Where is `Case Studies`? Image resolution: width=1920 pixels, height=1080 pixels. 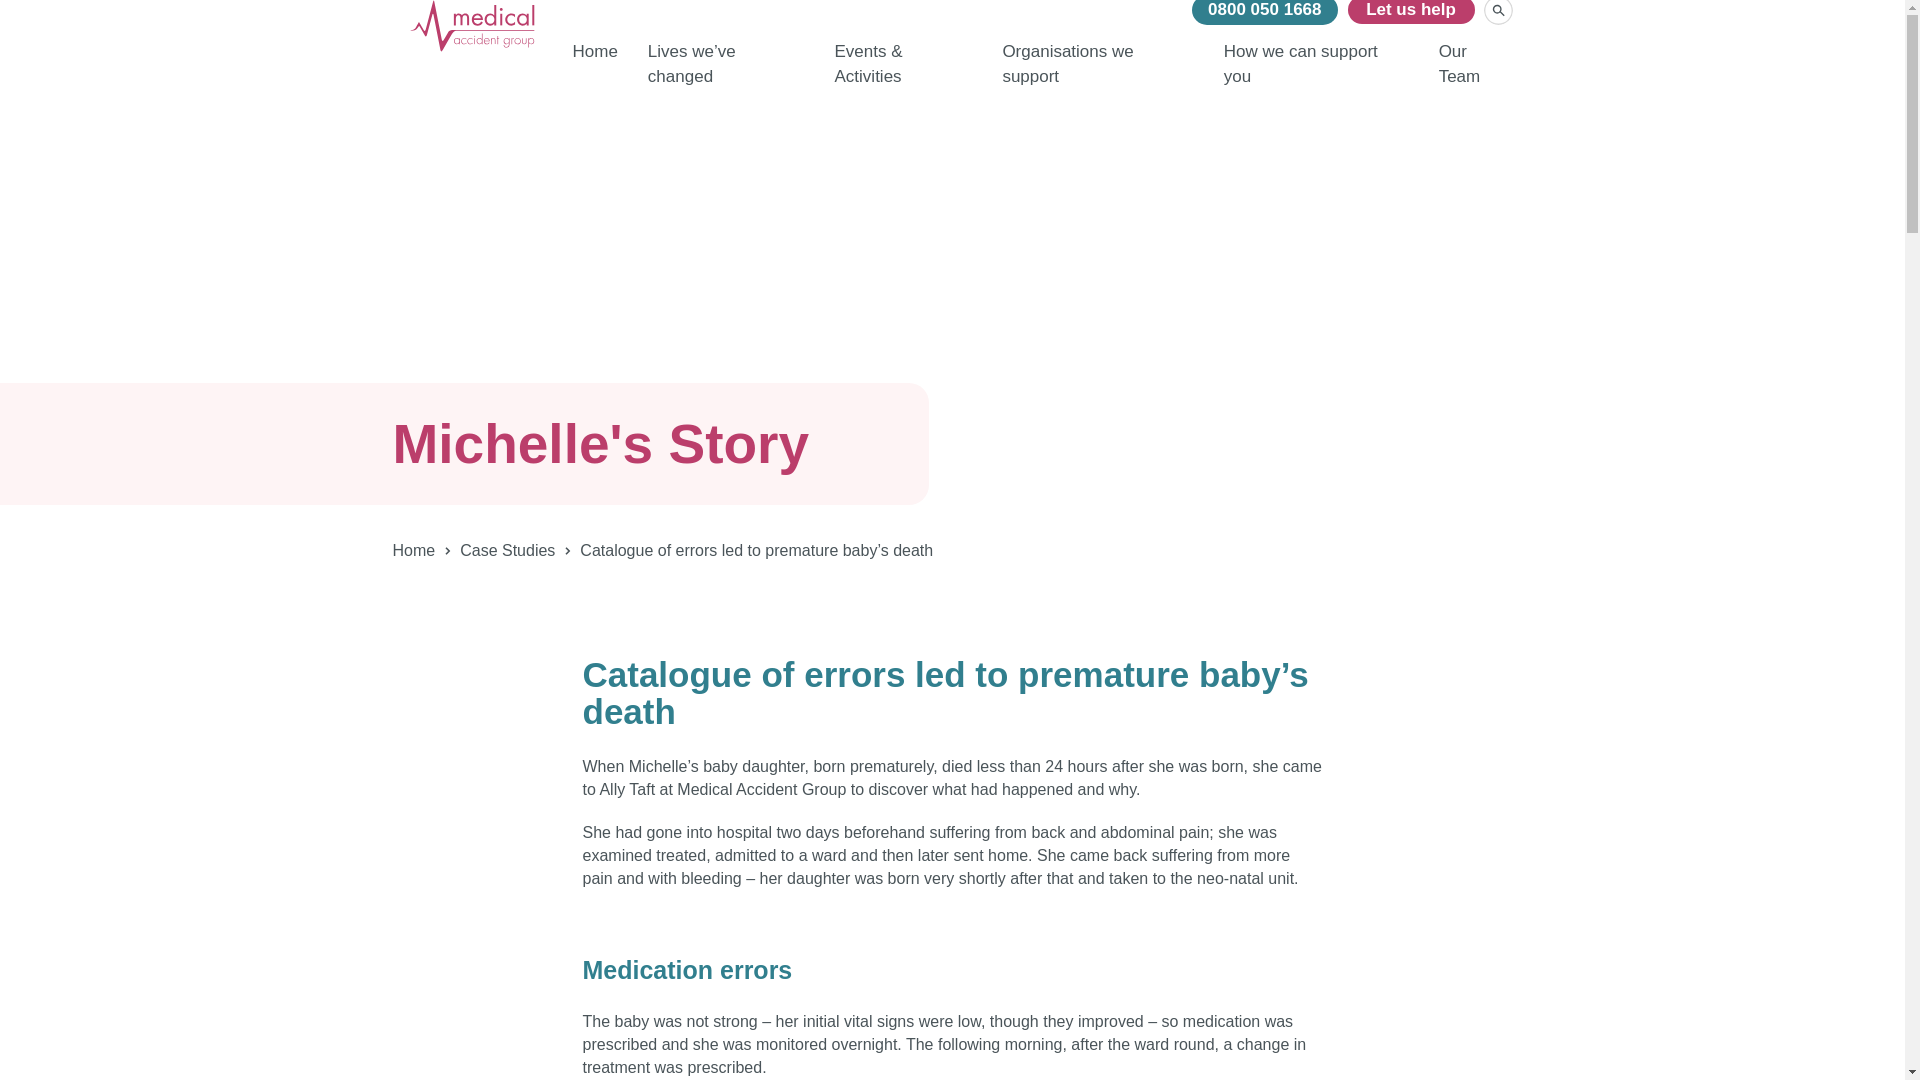 Case Studies is located at coordinates (507, 550).